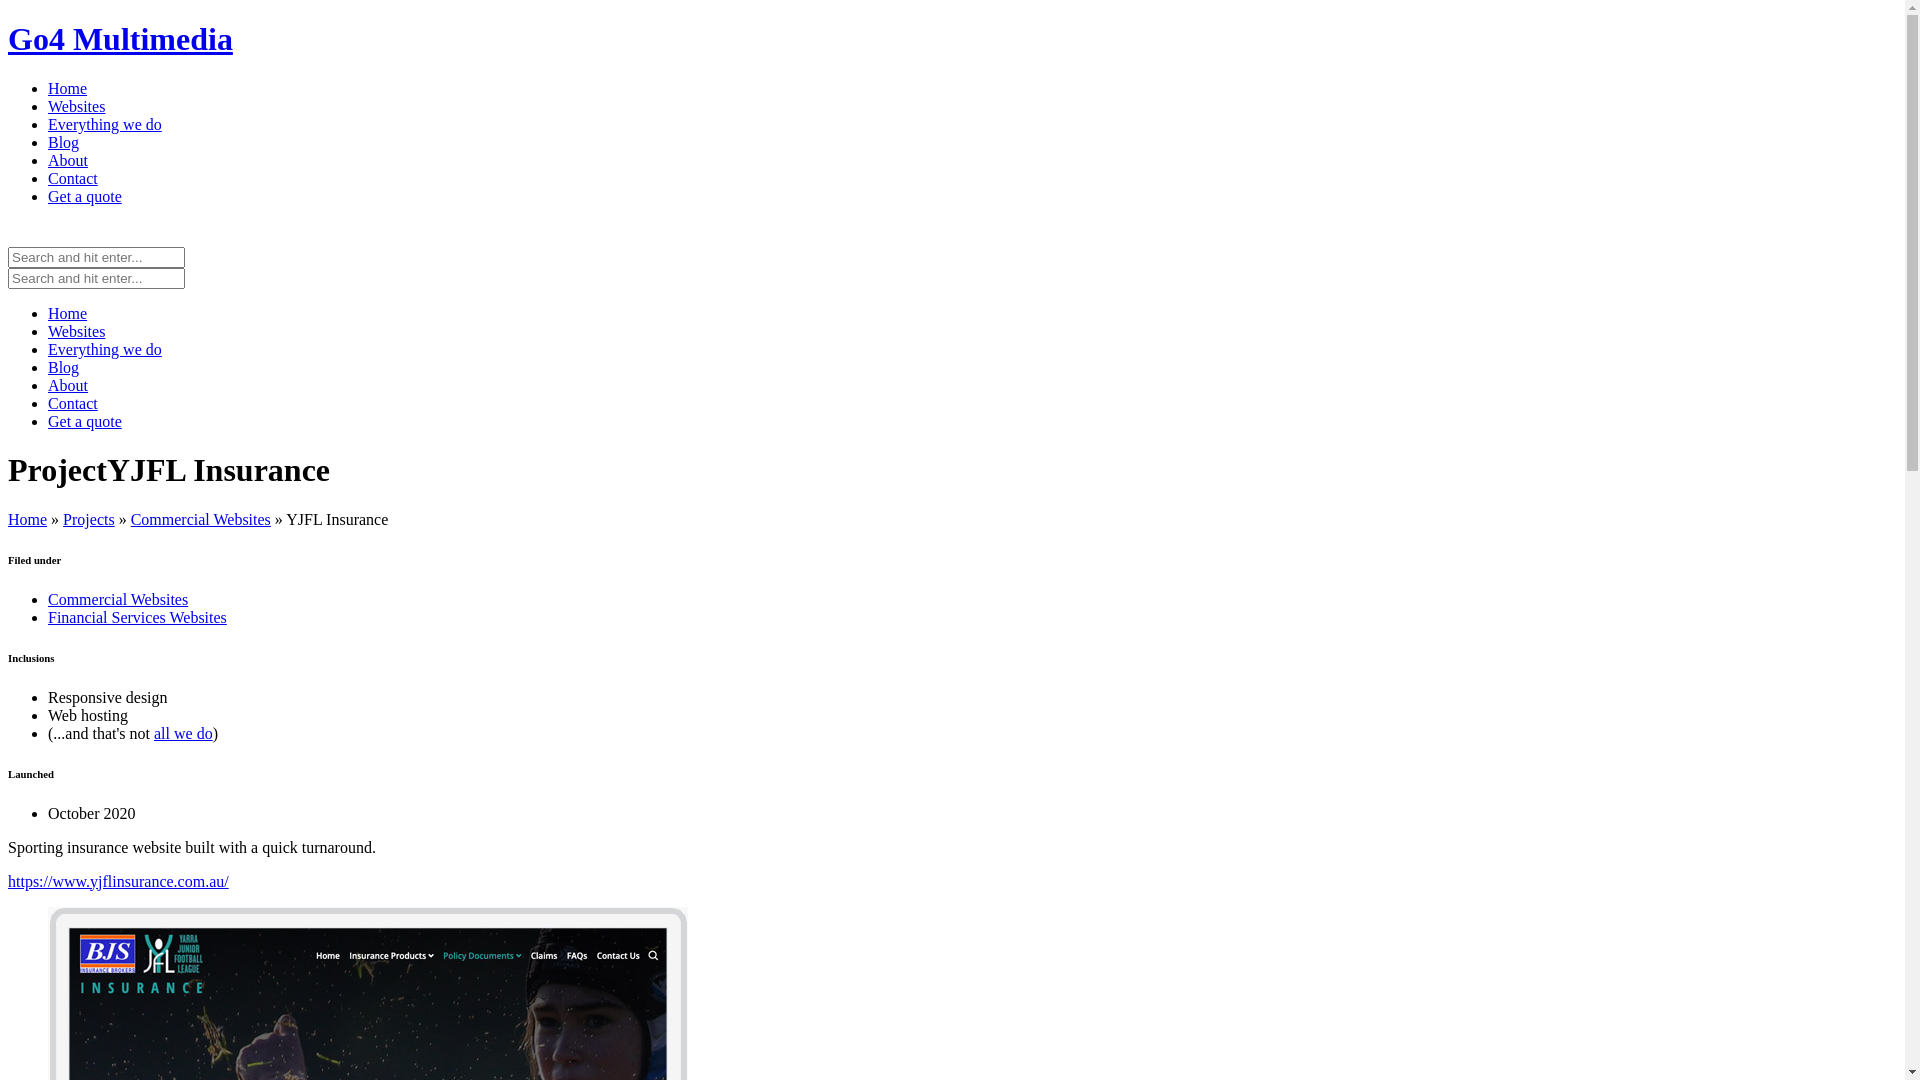  I want to click on Blog, so click(64, 142).